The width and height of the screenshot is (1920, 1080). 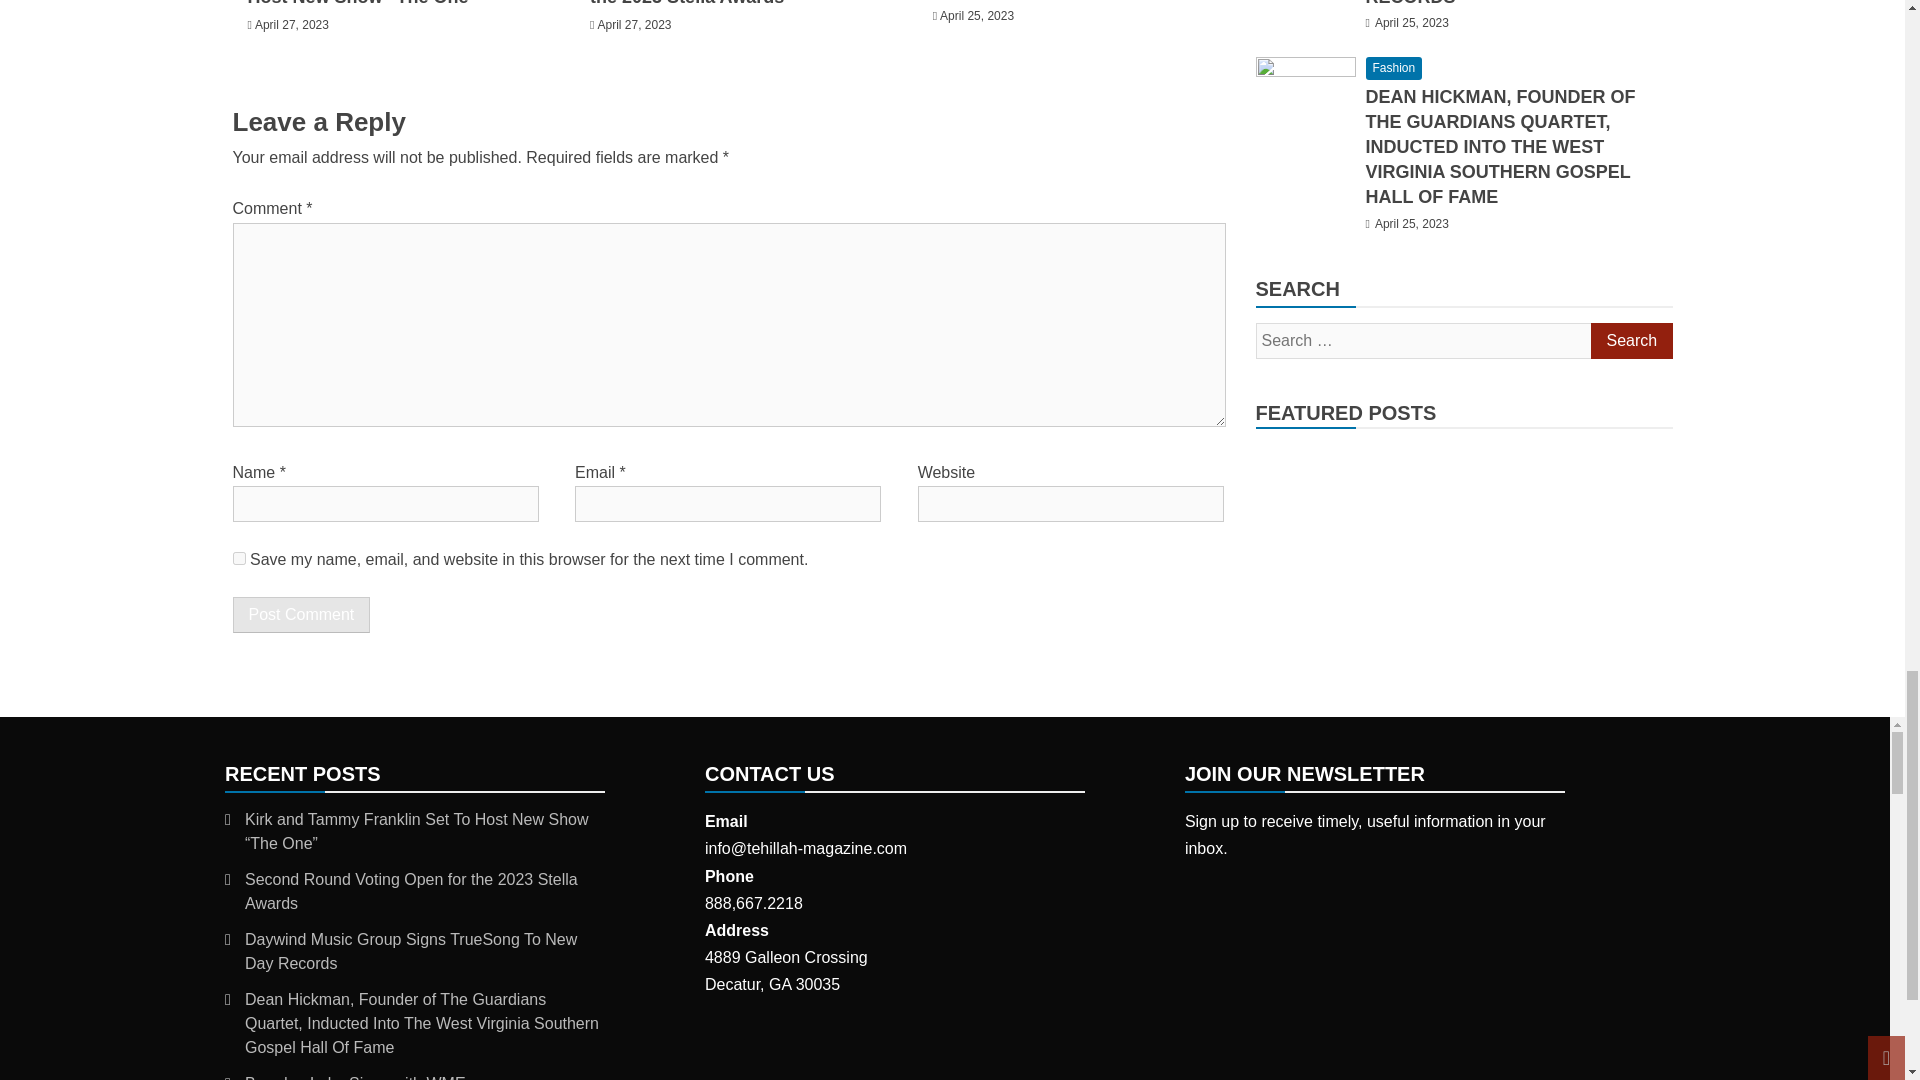 What do you see at coordinates (1630, 340) in the screenshot?
I see `Search` at bounding box center [1630, 340].